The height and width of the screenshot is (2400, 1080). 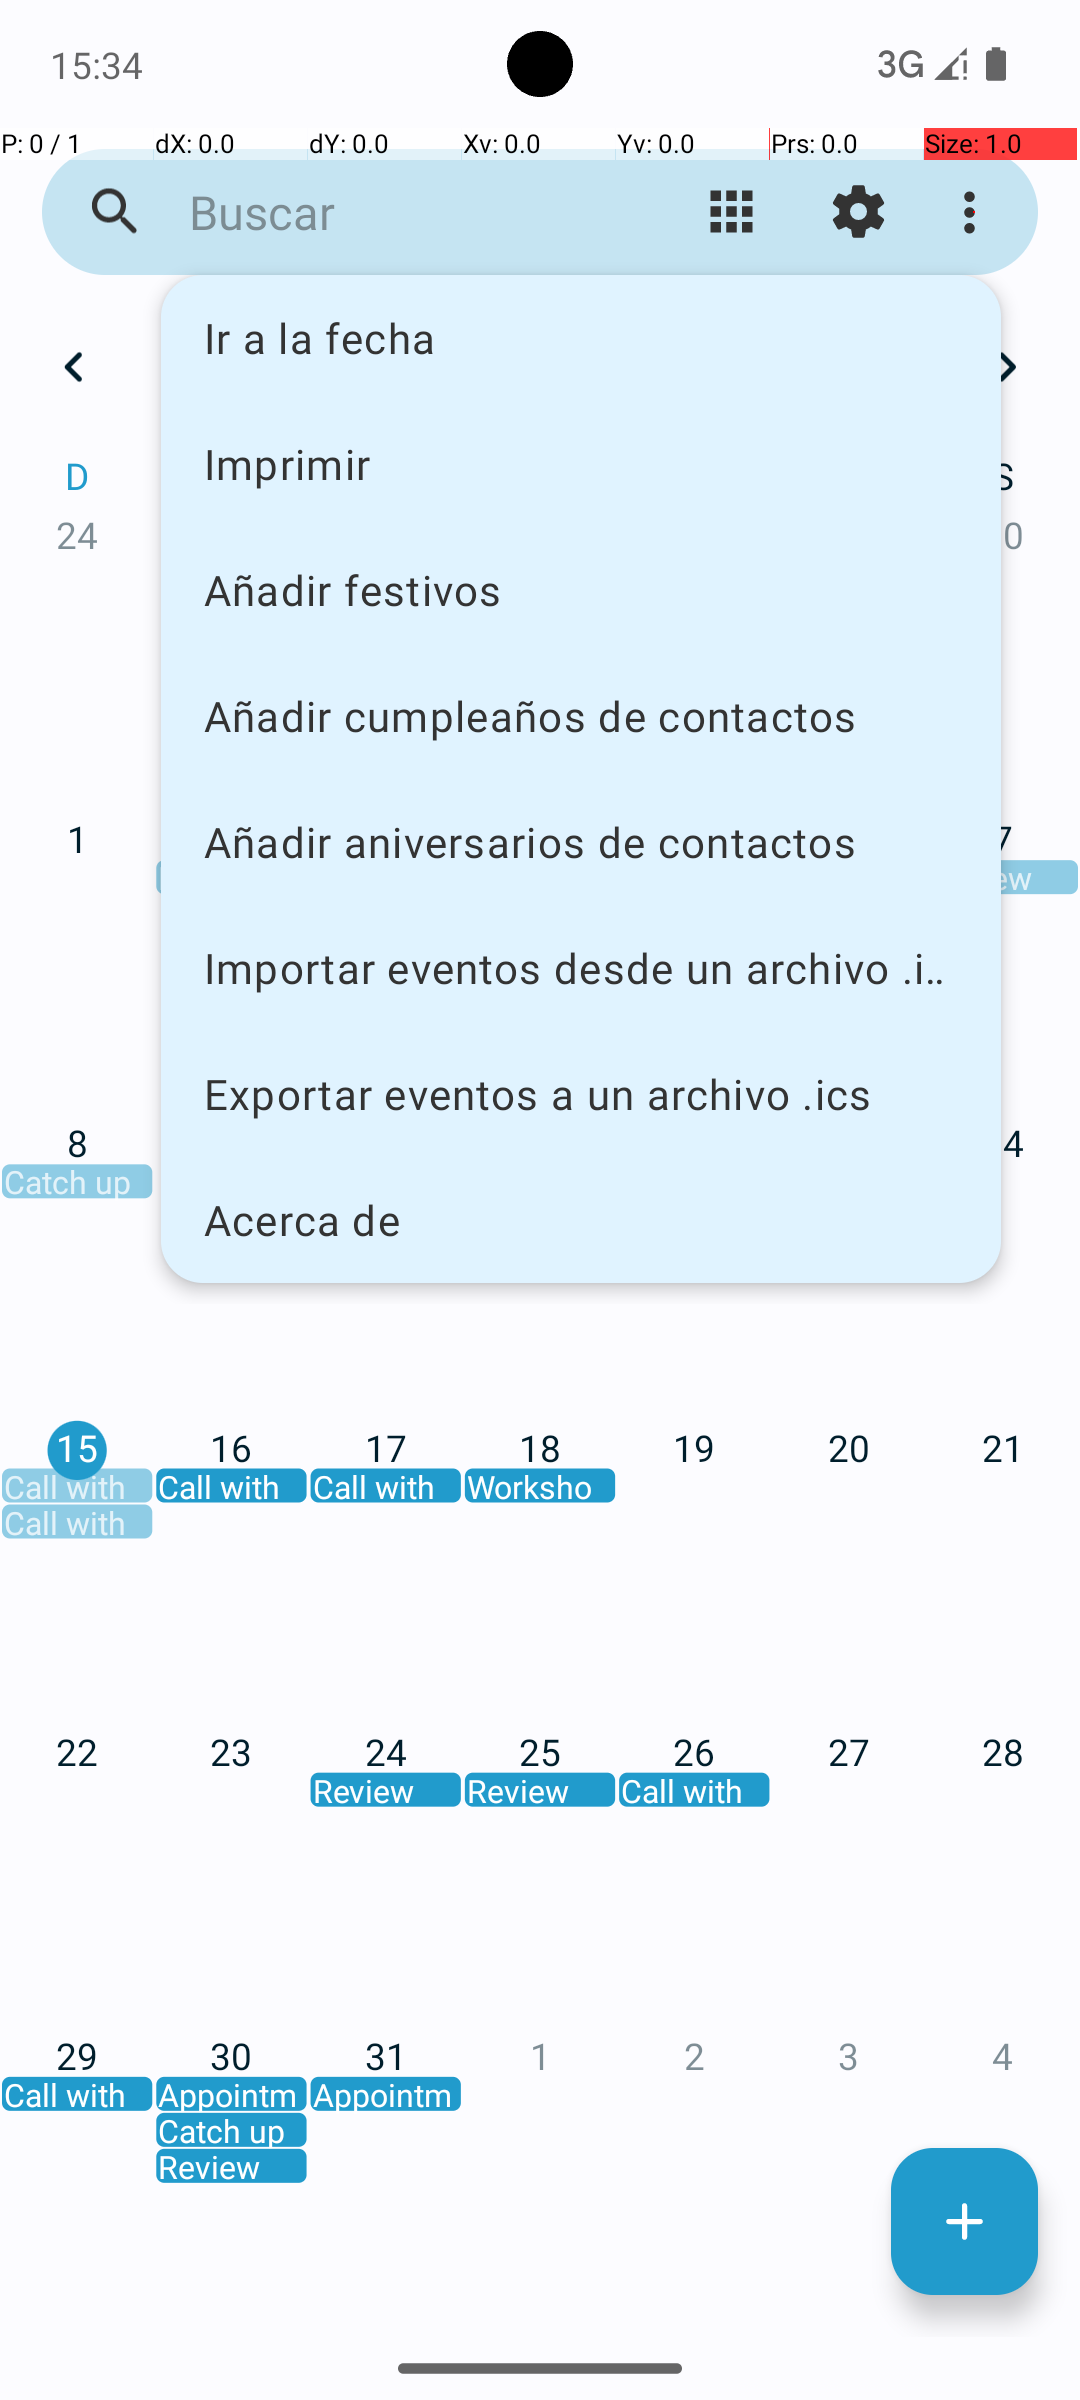 I want to click on Exportar eventos a un archivo .ics, so click(x=581, y=1094).